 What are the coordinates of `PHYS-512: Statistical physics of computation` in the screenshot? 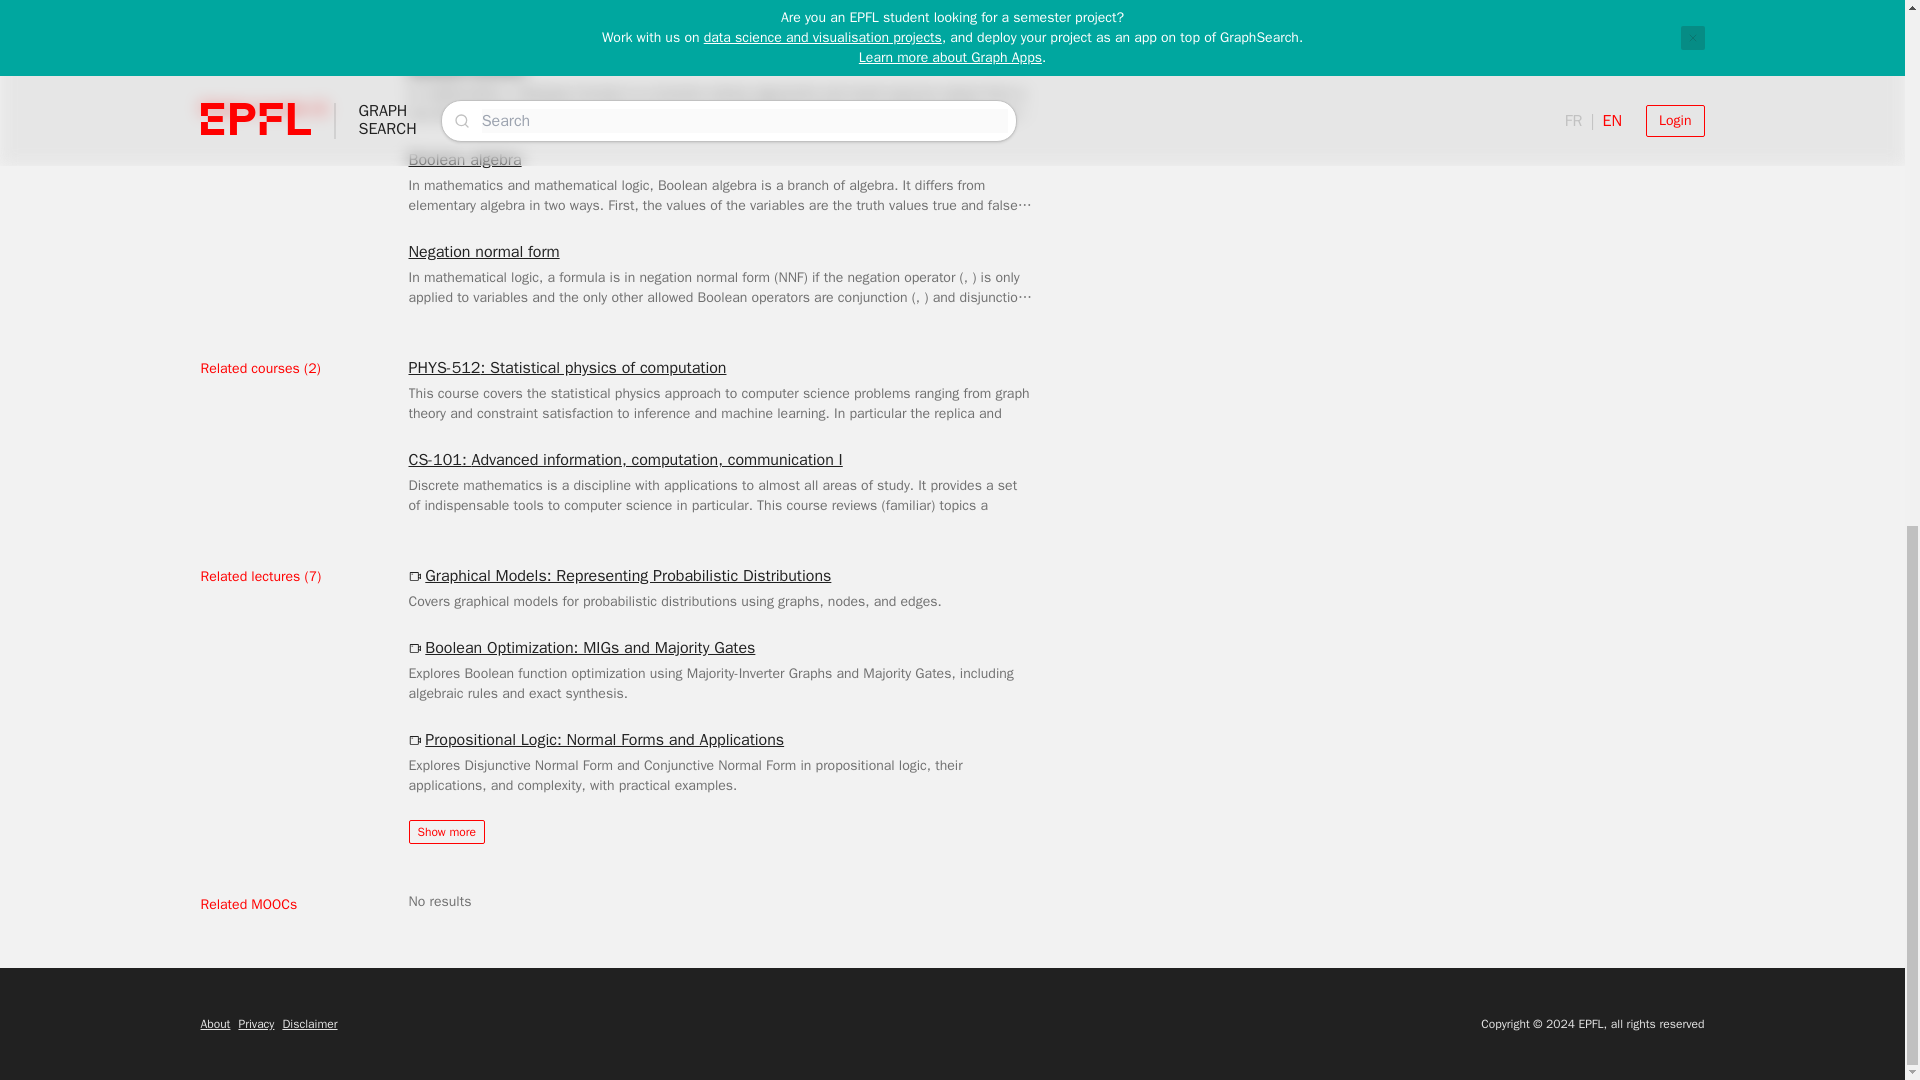 It's located at (566, 368).